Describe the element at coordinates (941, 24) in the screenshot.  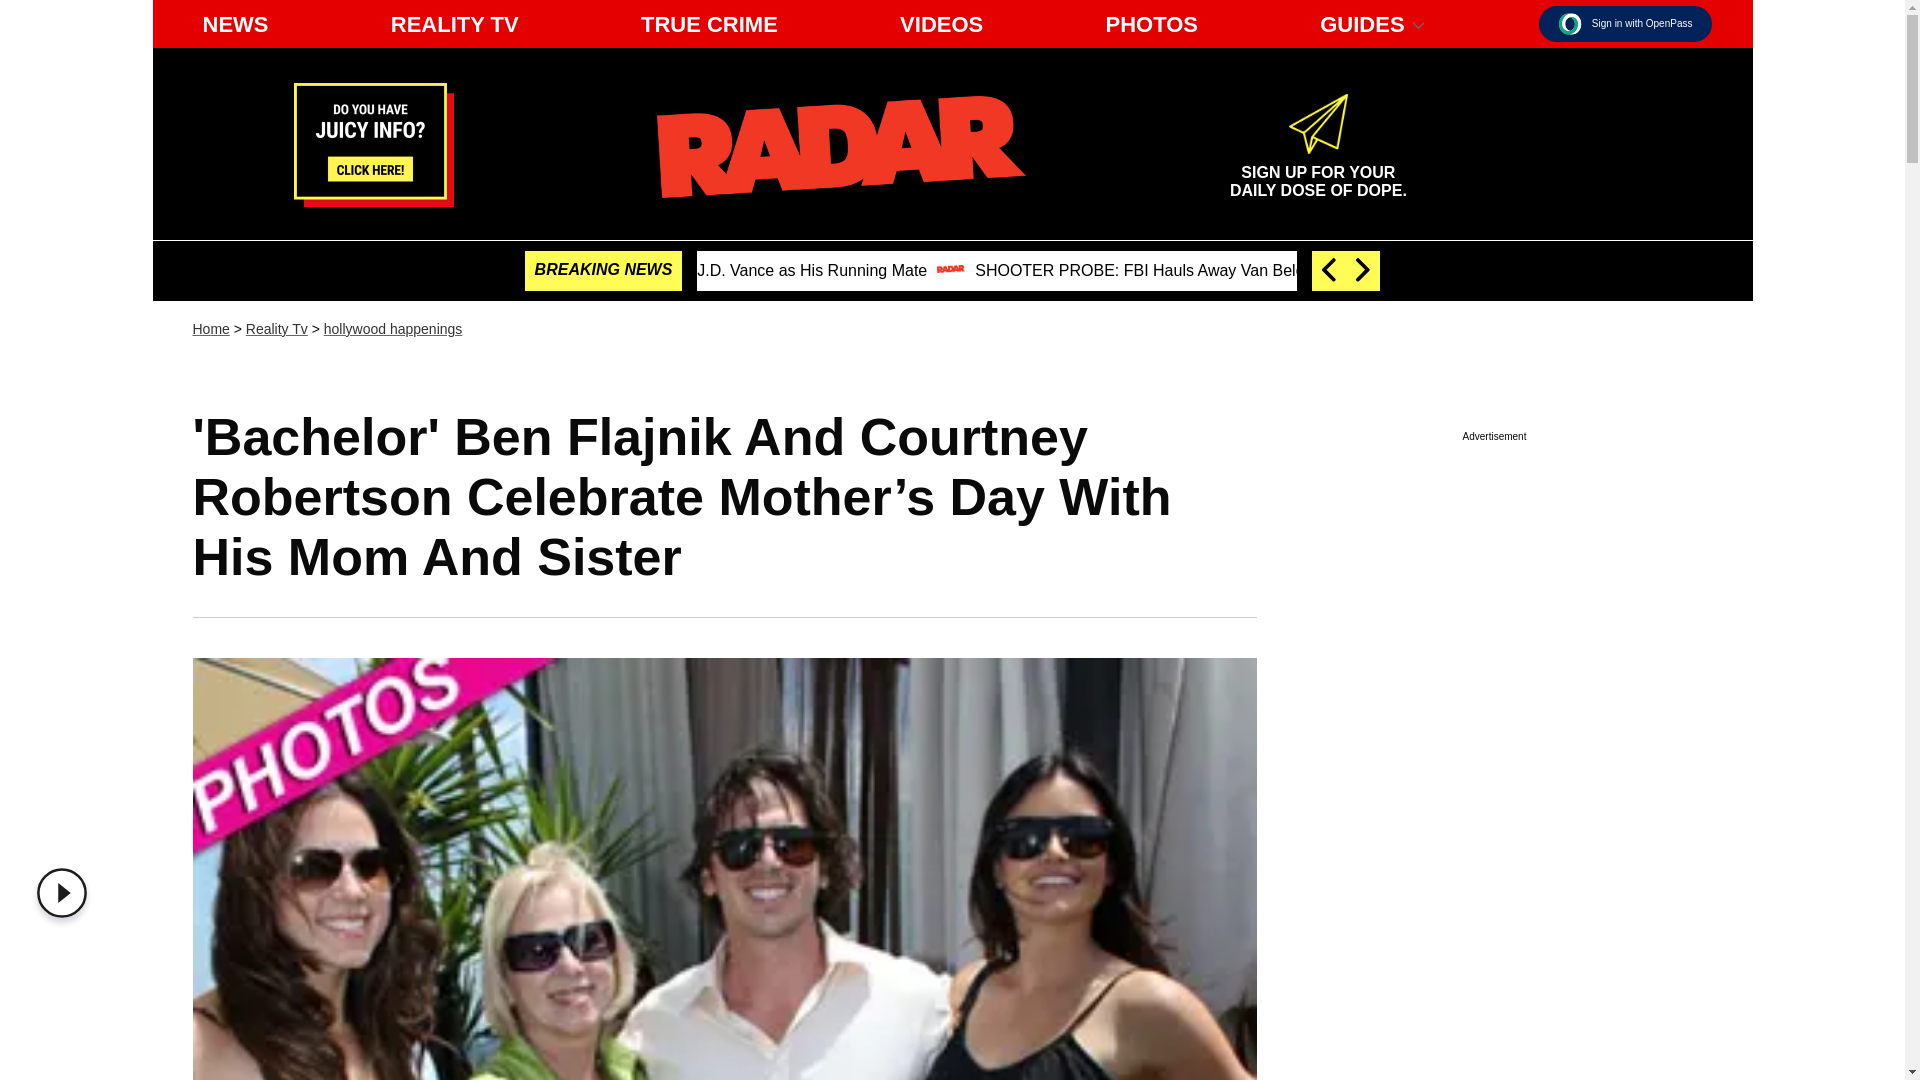
I see `VIDEOS` at that location.